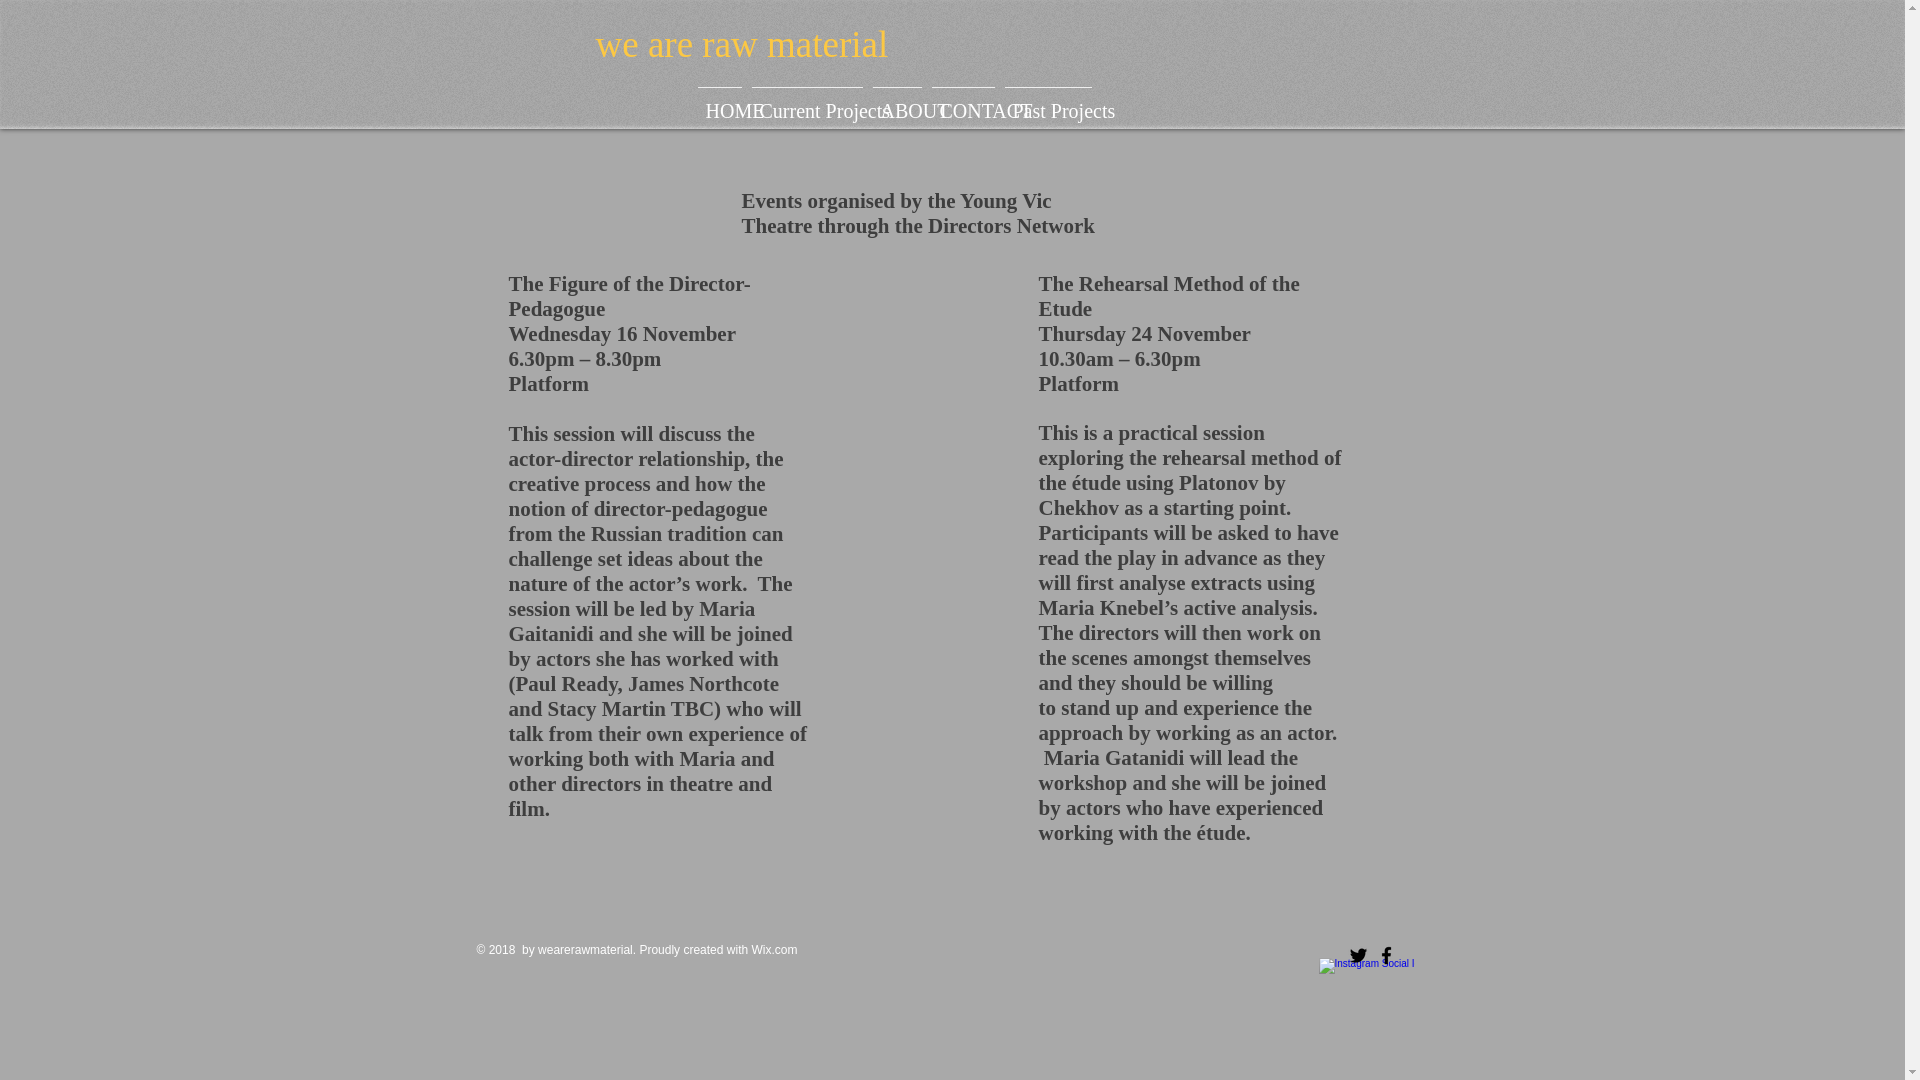 This screenshot has width=1920, height=1080. Describe the element at coordinates (806, 102) in the screenshot. I see `Current Projects` at that location.